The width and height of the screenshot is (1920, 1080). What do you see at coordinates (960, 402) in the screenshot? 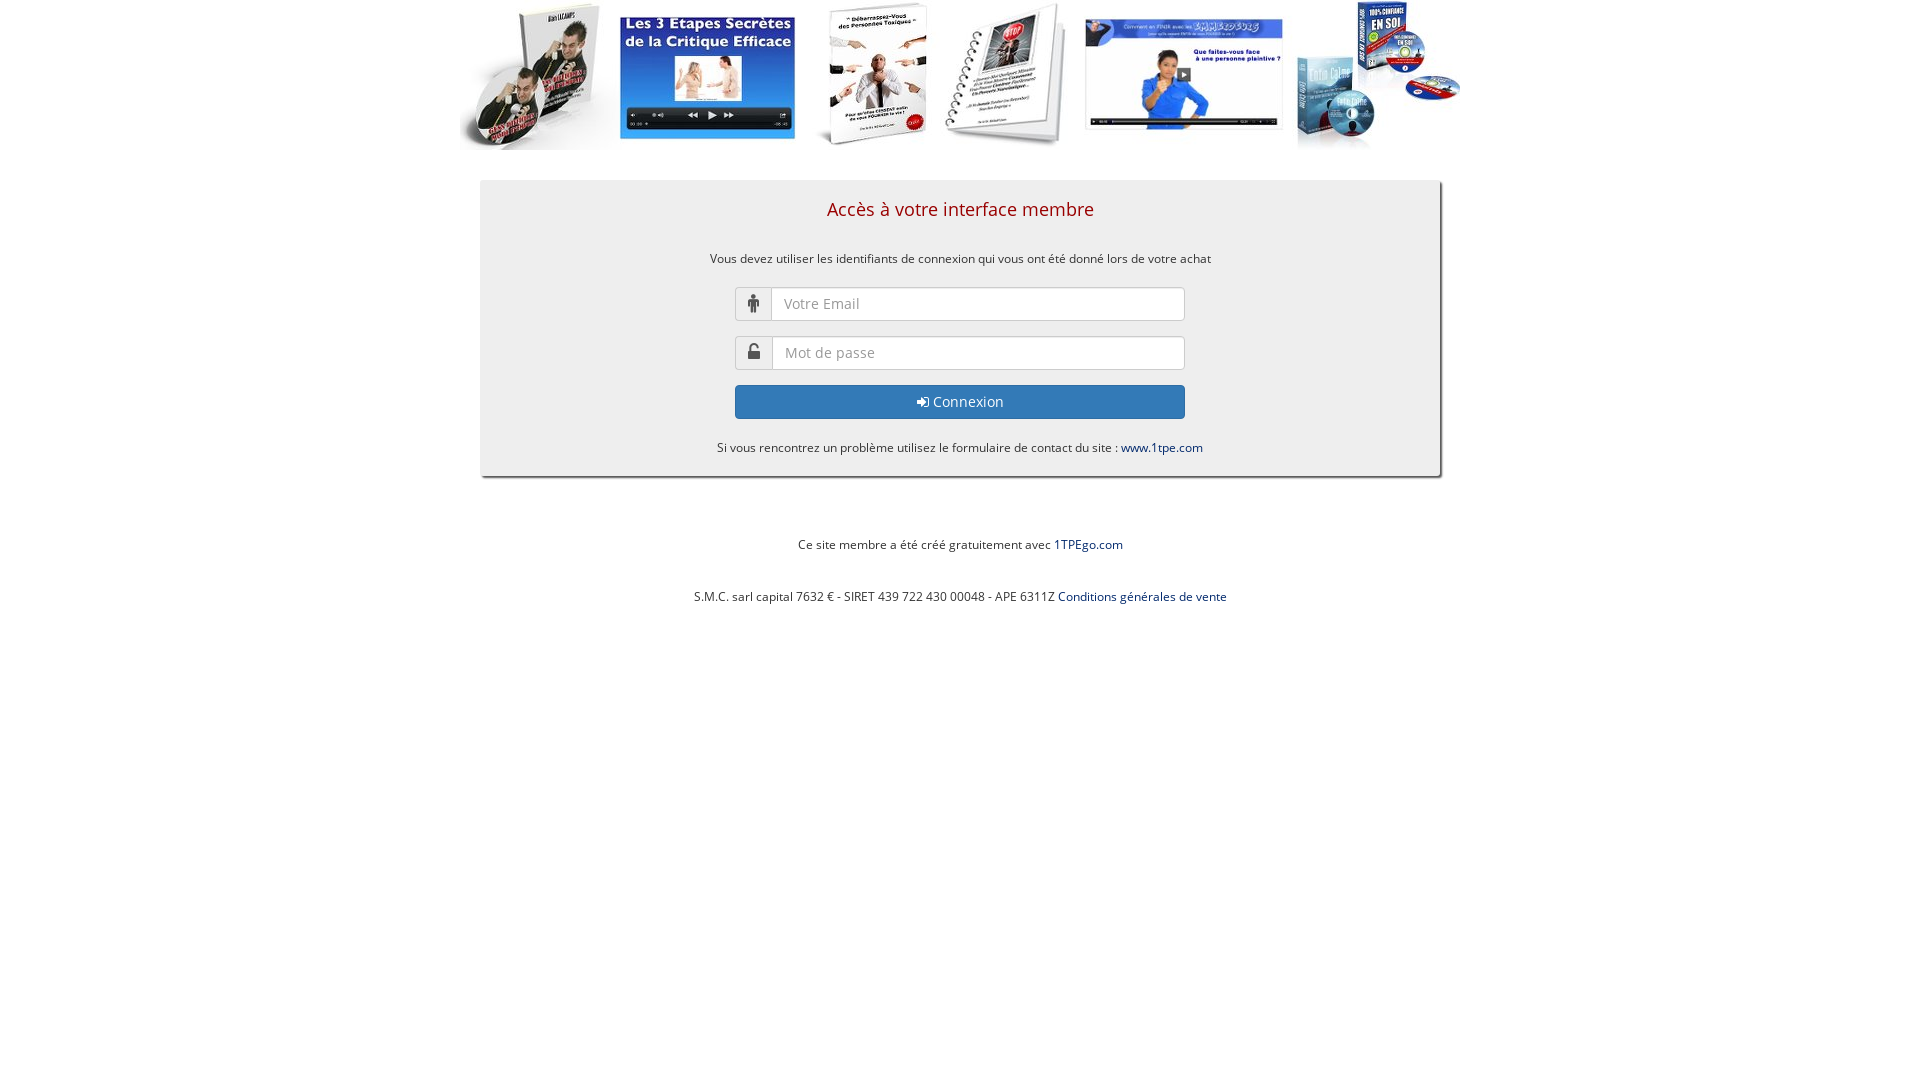
I see `Connexion` at bounding box center [960, 402].